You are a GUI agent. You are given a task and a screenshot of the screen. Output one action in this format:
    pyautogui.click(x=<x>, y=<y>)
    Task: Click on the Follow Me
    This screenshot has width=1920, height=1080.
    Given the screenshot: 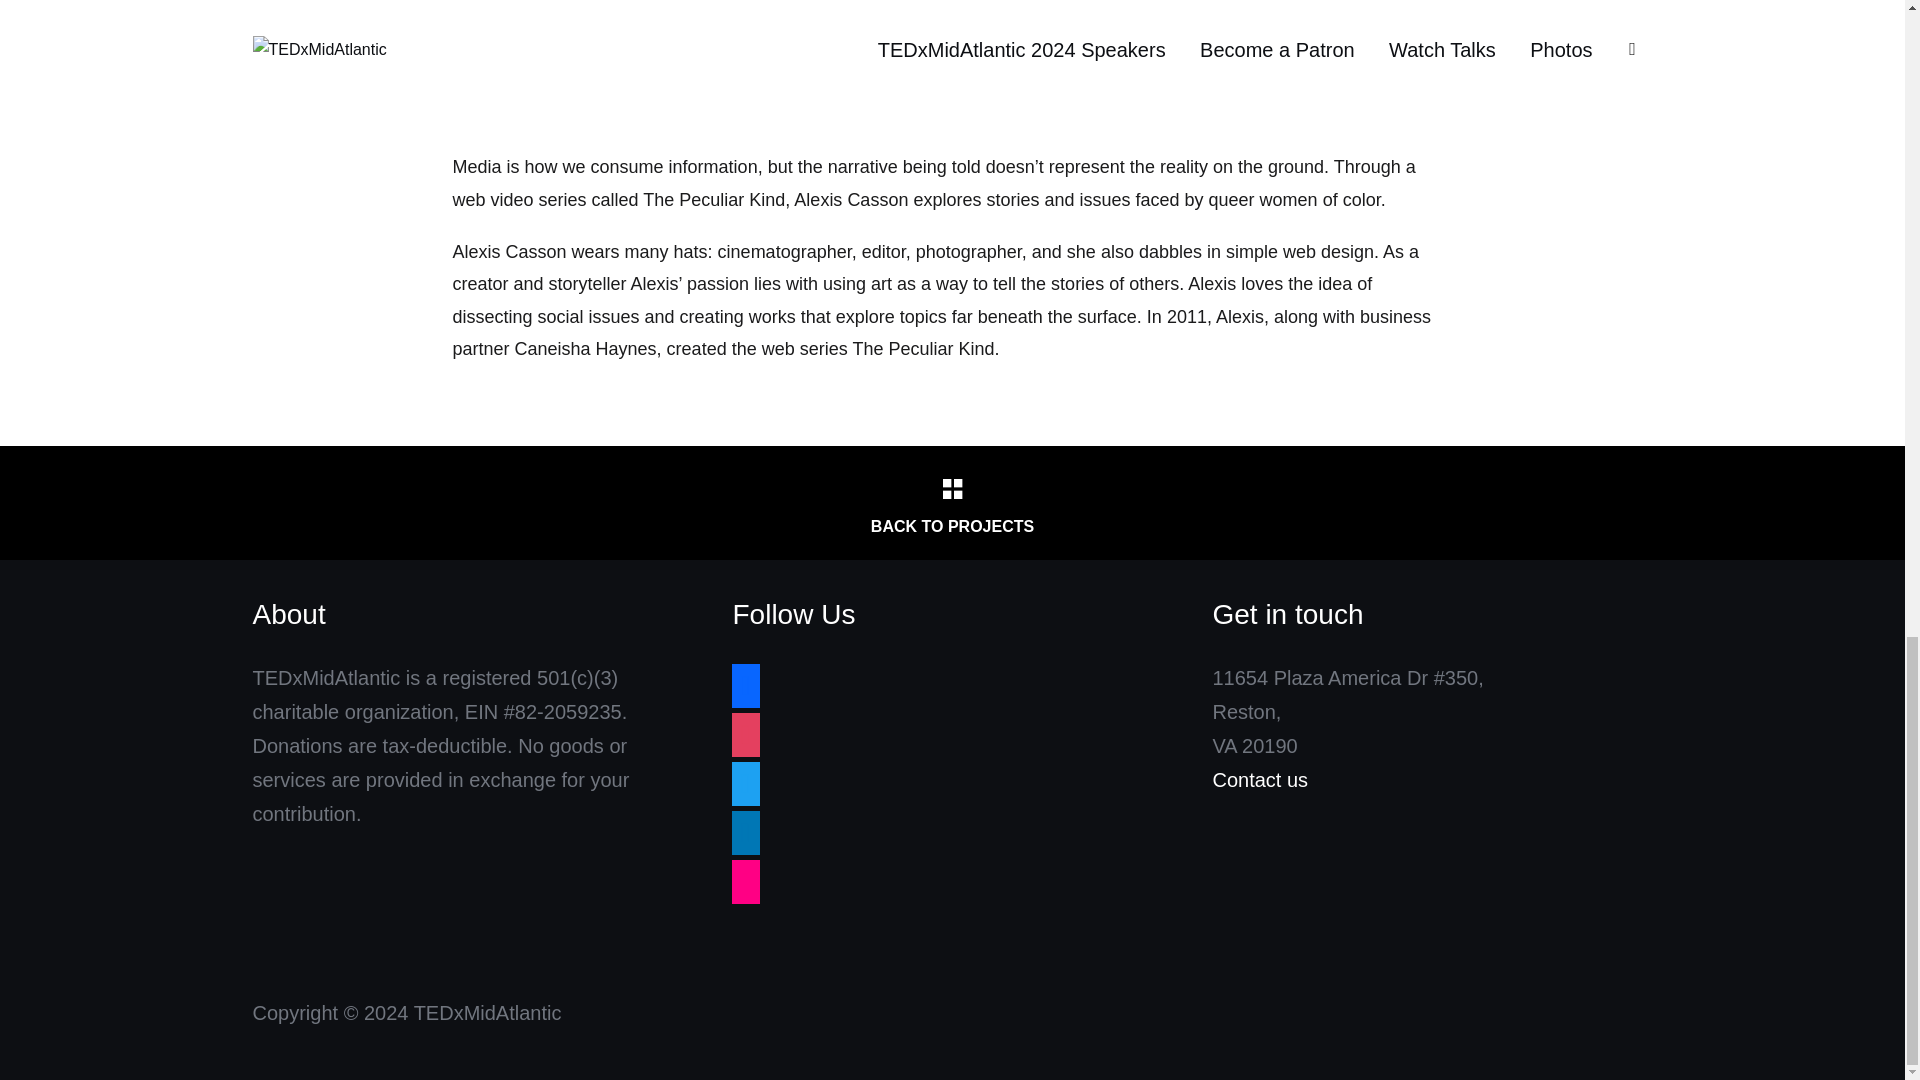 What is the action you would take?
    pyautogui.click(x=746, y=782)
    